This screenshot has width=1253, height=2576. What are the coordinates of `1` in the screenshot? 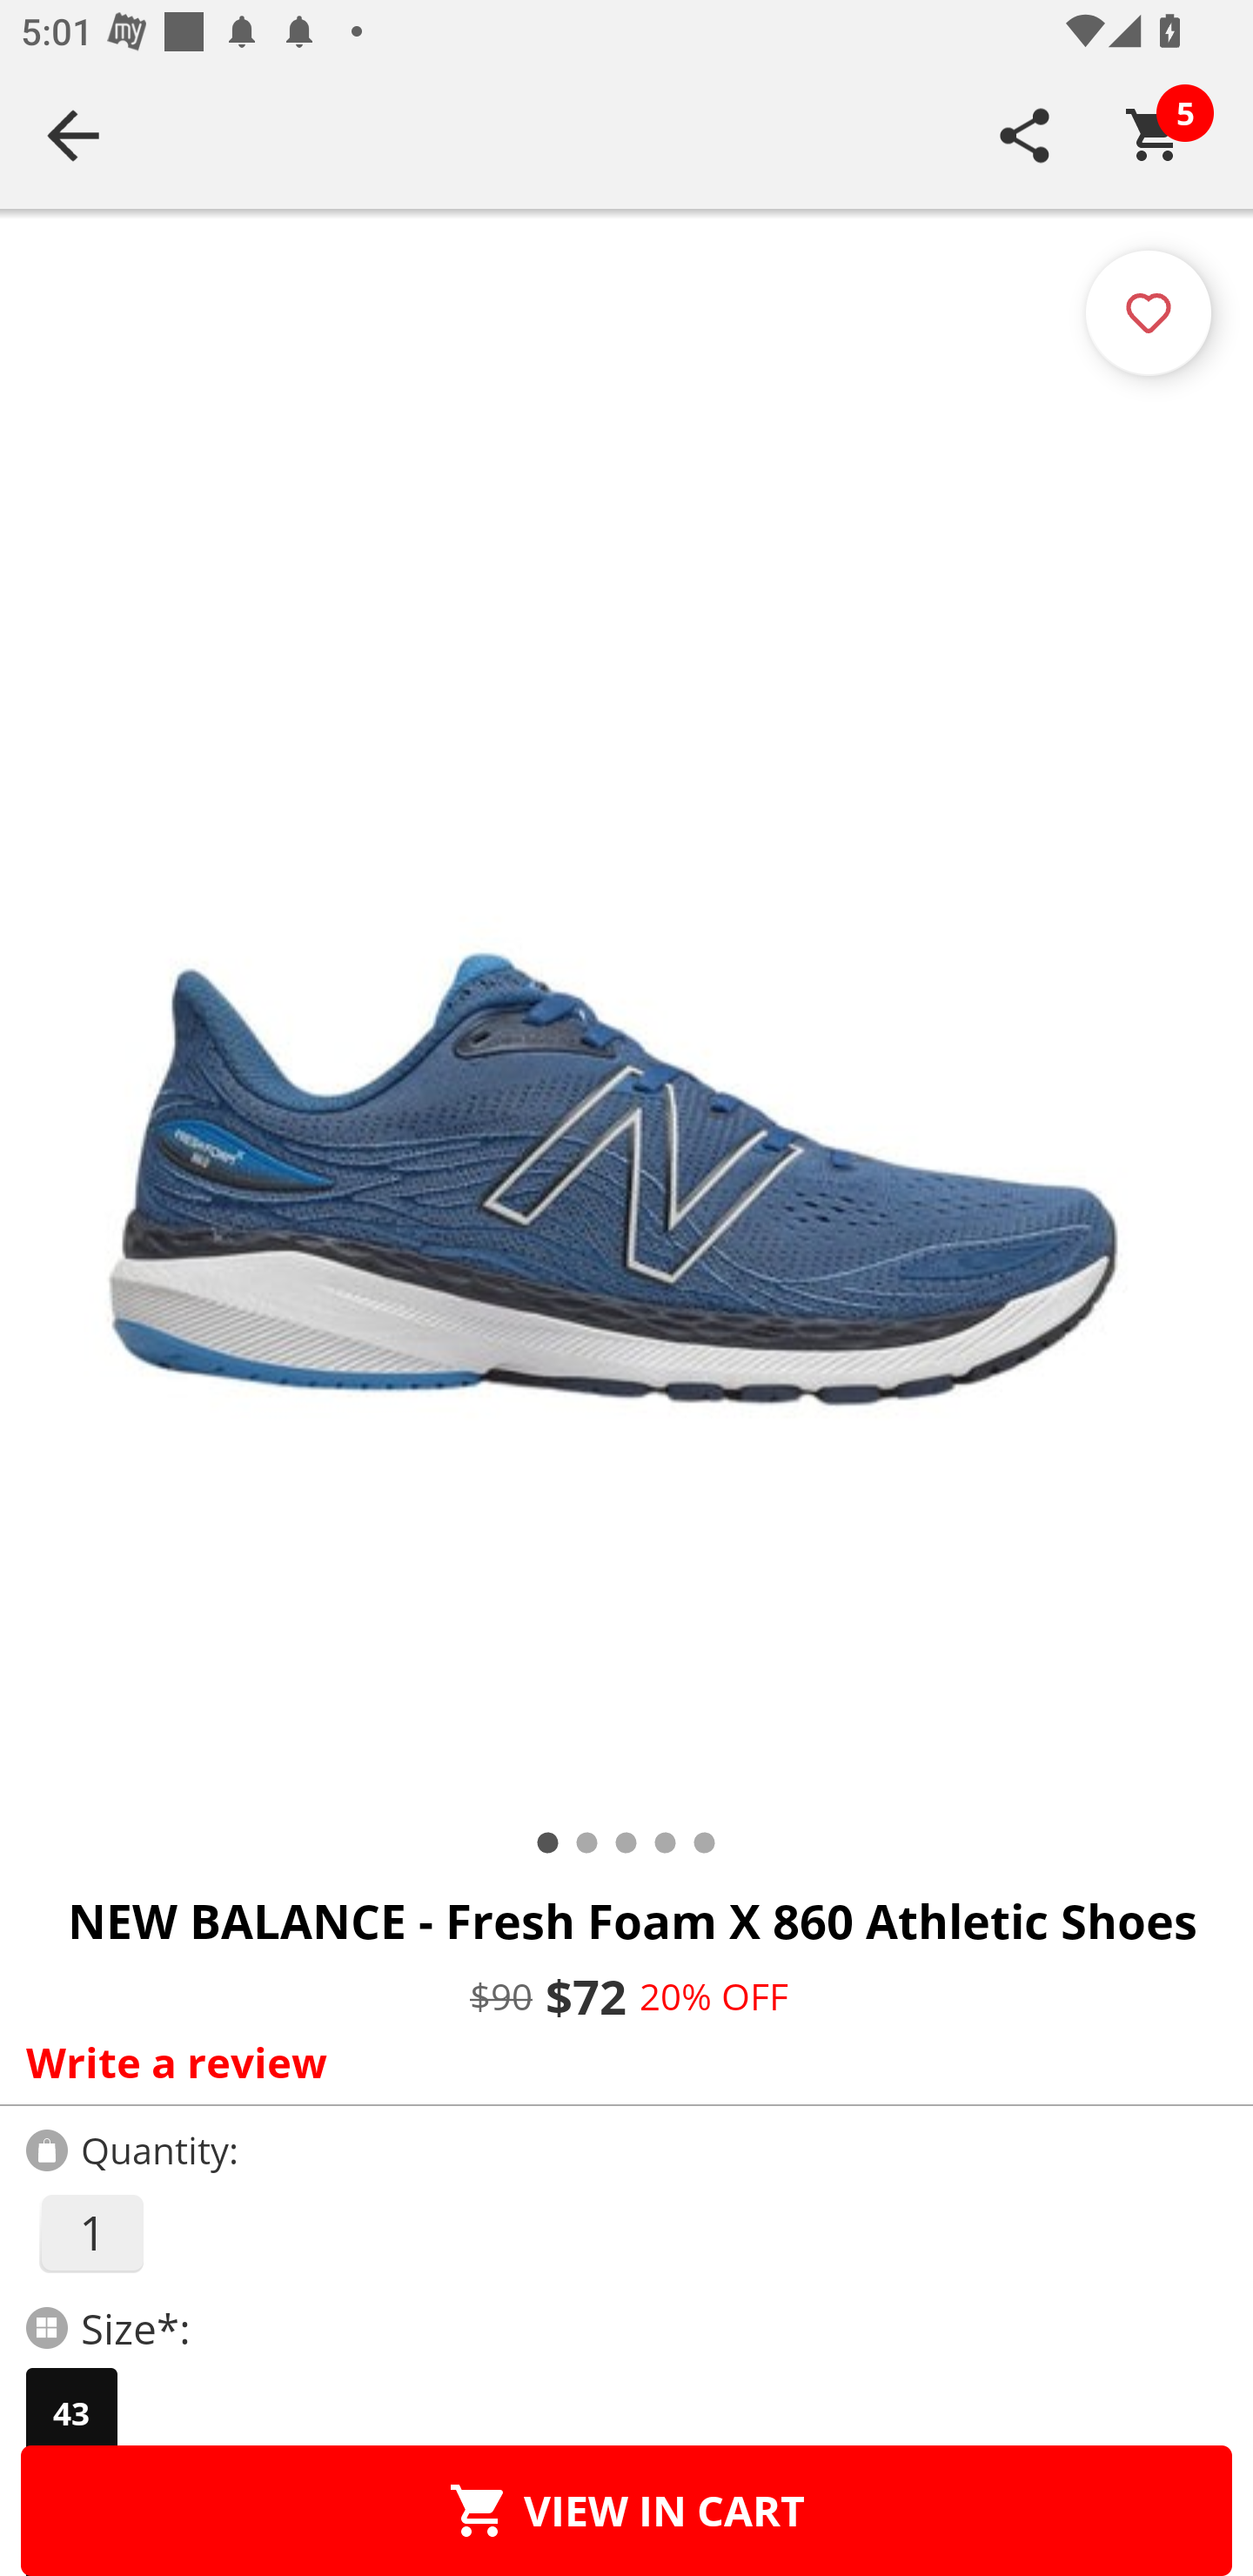 It's located at (90, 2233).